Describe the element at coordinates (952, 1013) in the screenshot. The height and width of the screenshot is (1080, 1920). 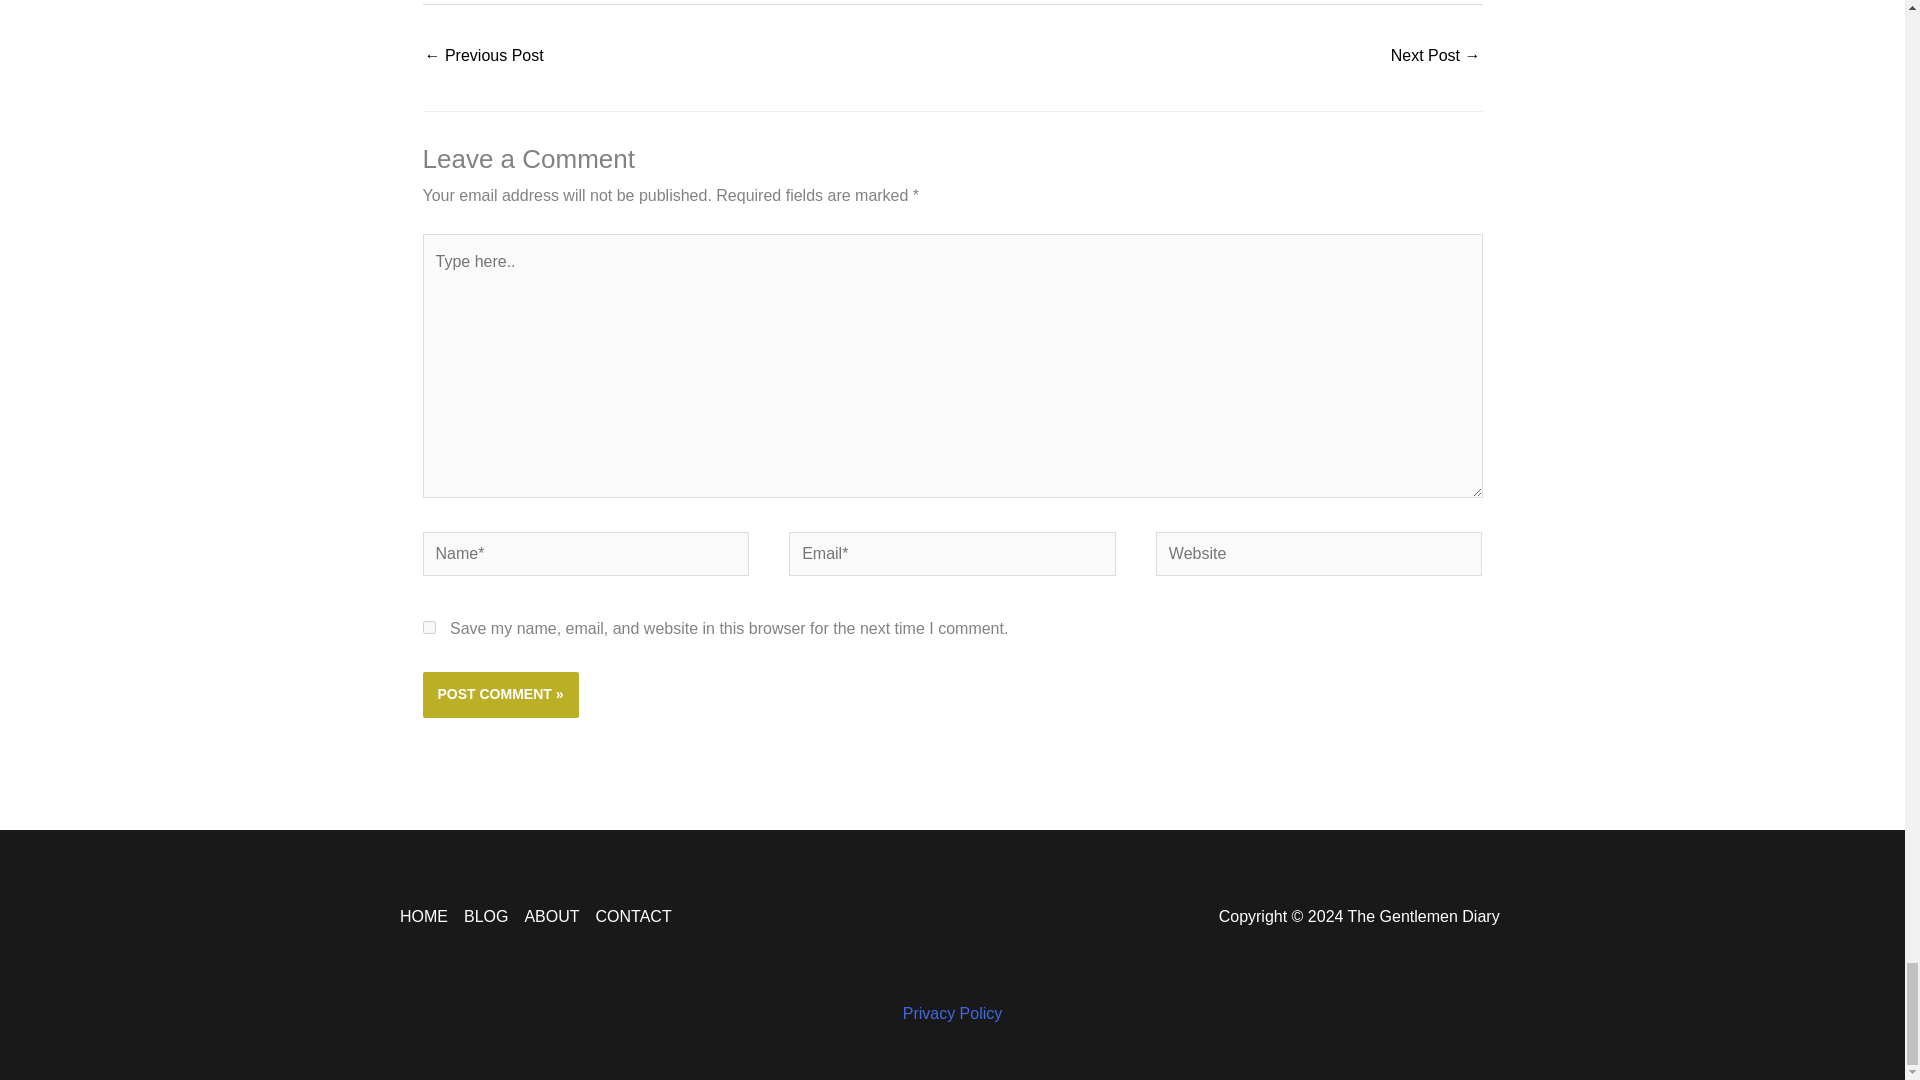
I see `Privacy Policy` at that location.